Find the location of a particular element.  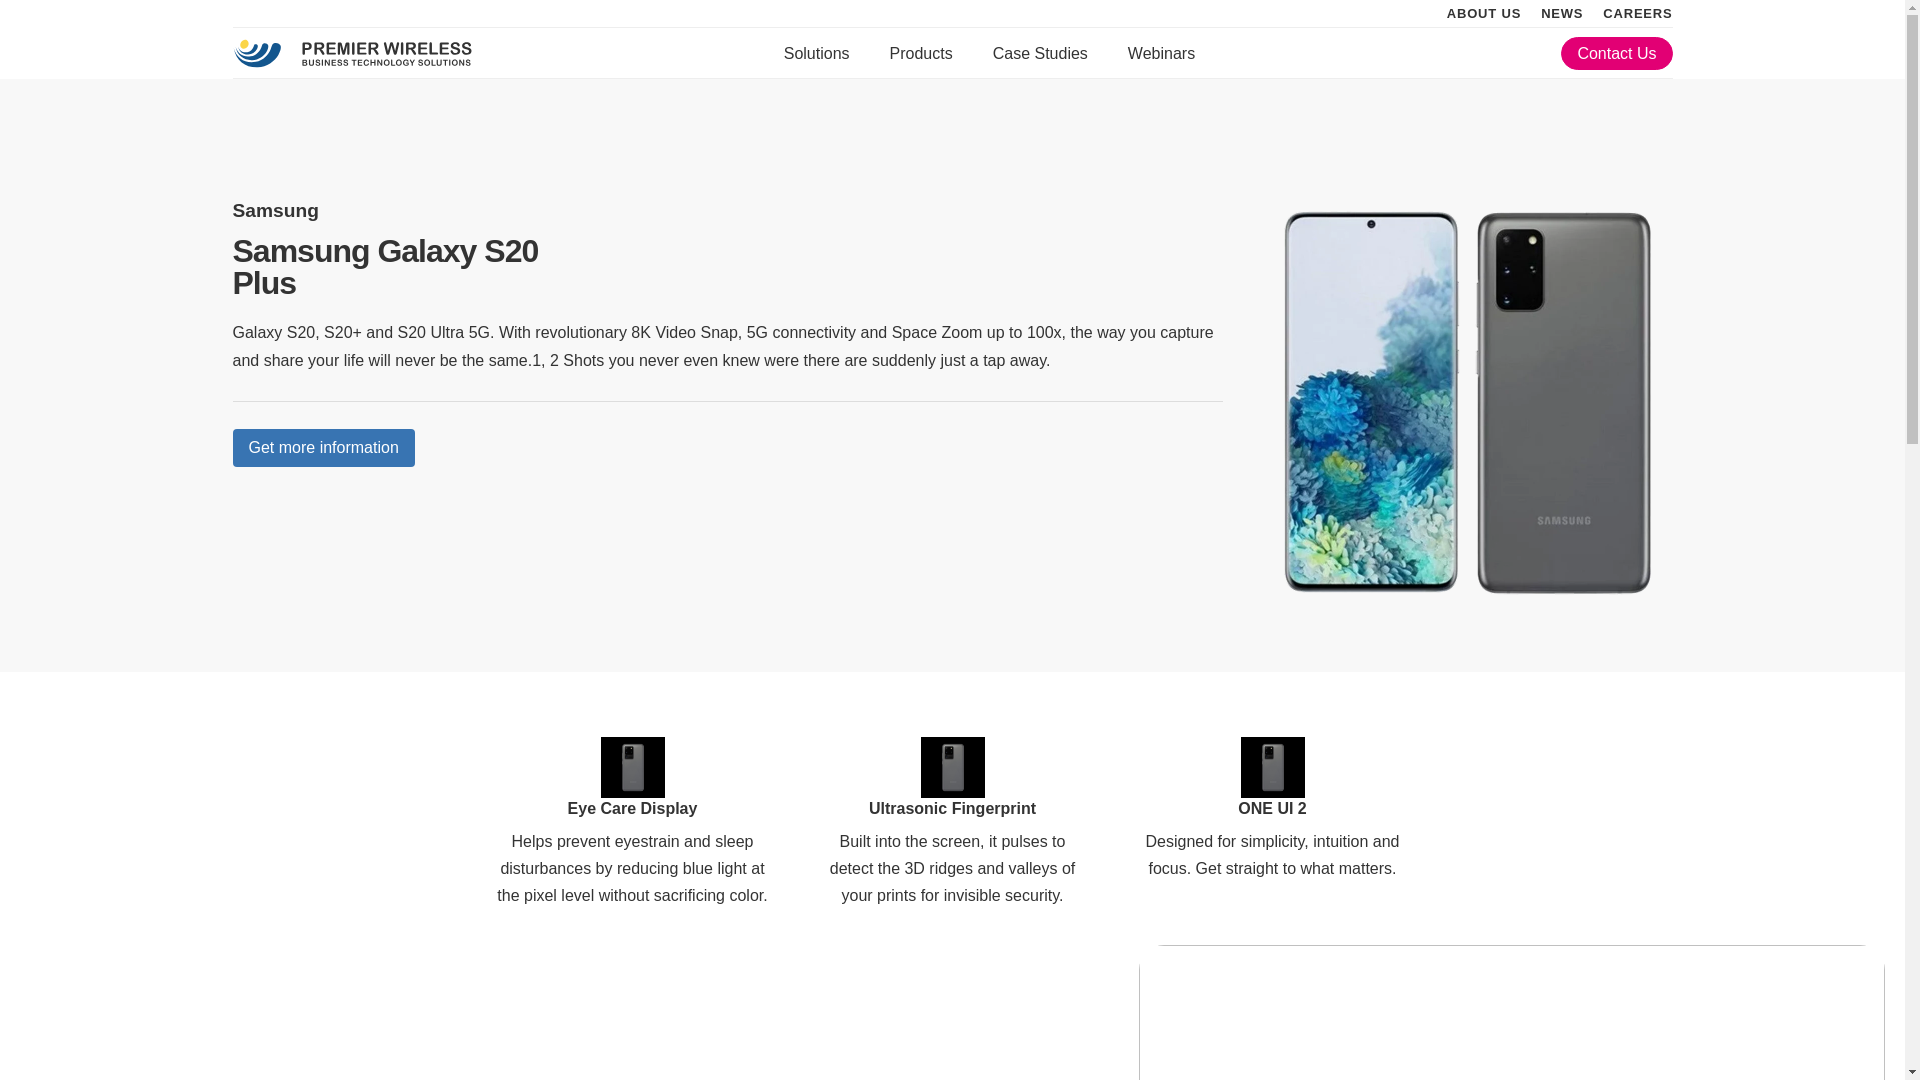

Solutions is located at coordinates (816, 53).